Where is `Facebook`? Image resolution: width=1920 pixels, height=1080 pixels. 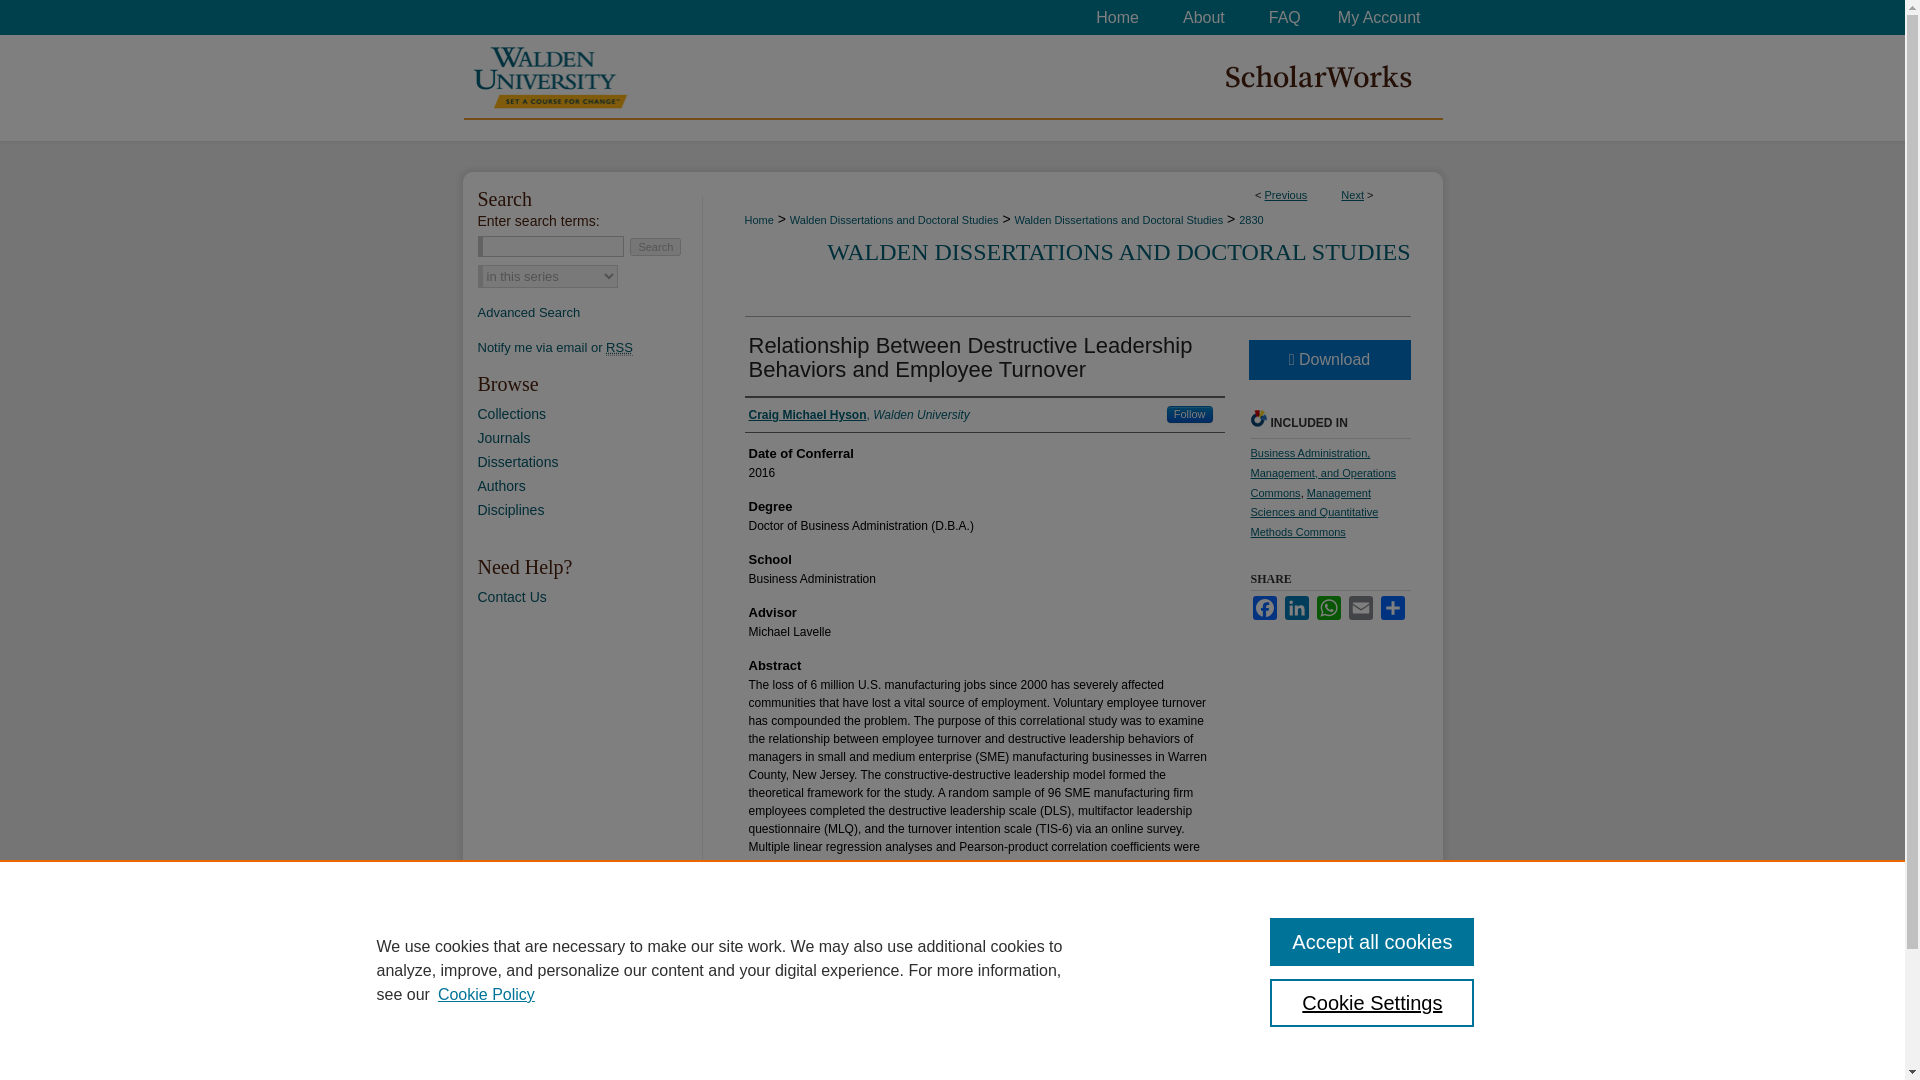 Facebook is located at coordinates (1264, 608).